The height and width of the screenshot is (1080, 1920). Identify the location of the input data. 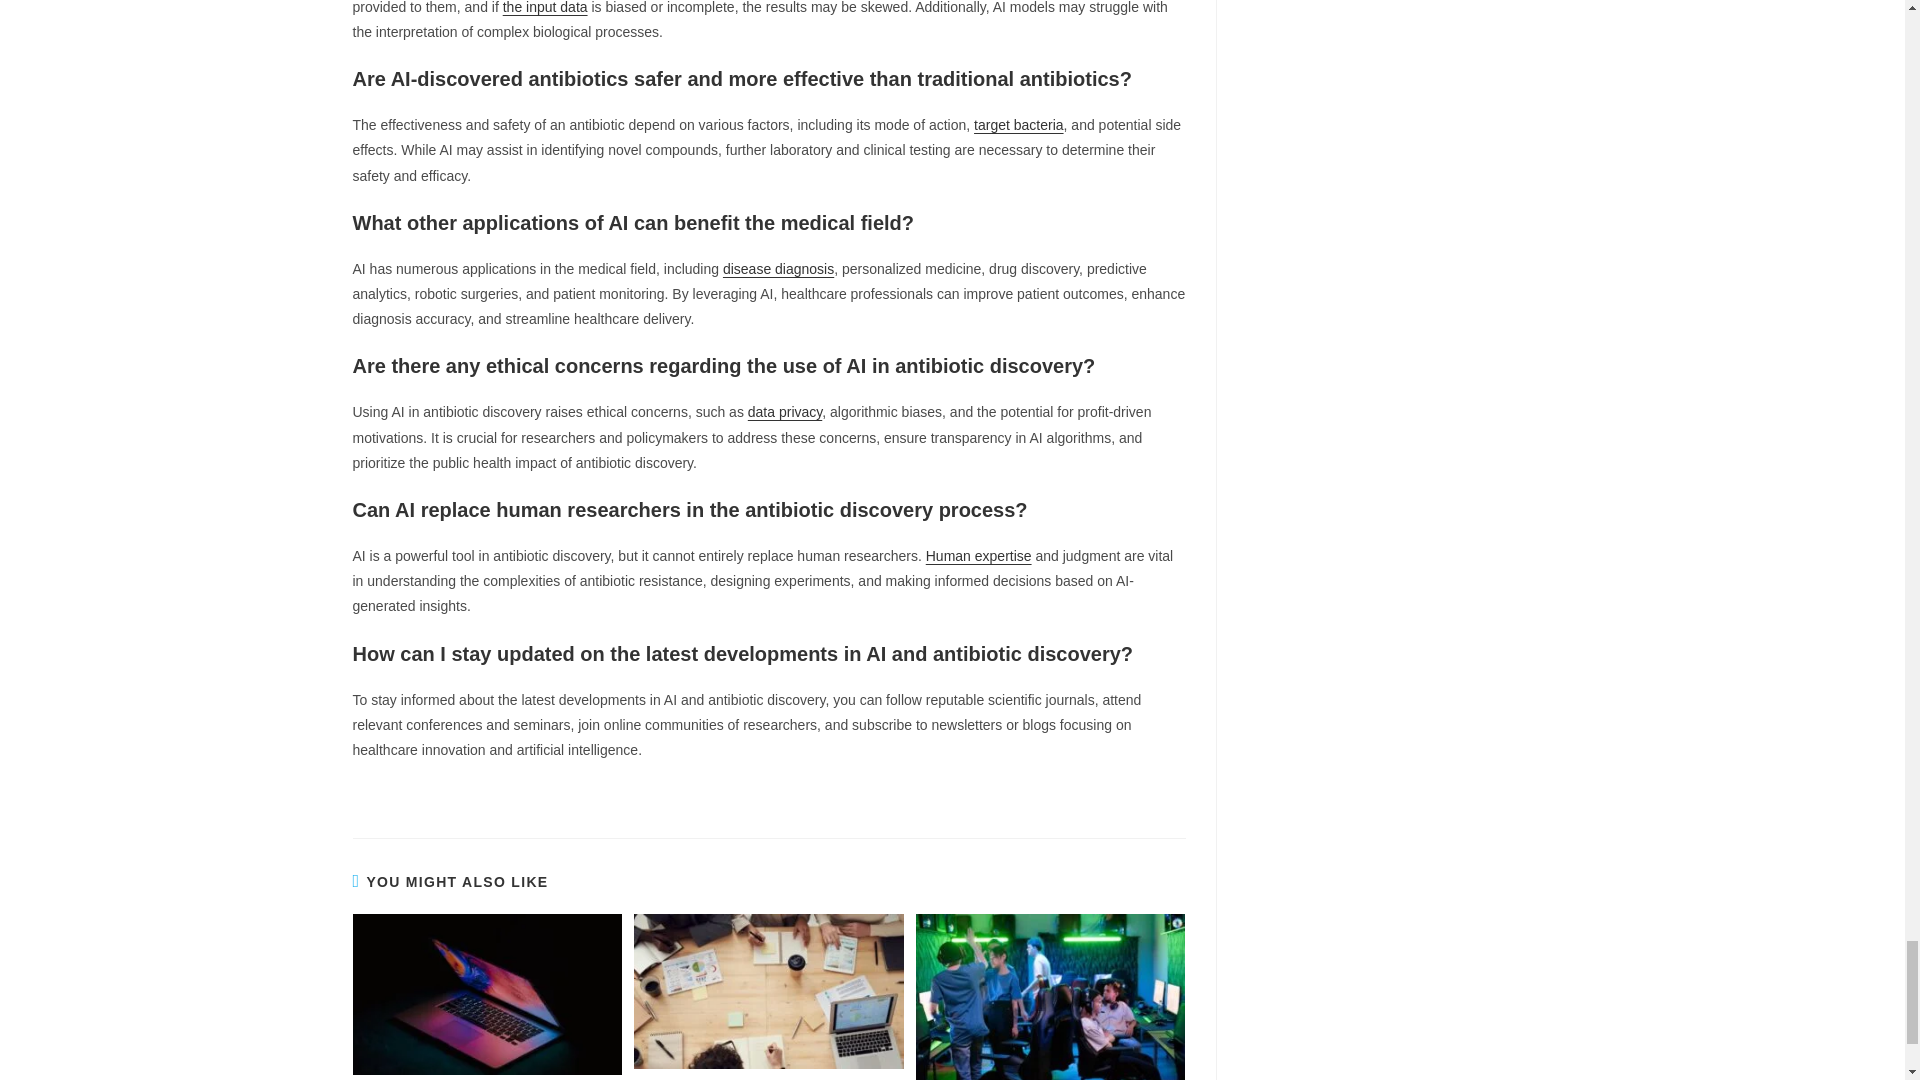
(545, 8).